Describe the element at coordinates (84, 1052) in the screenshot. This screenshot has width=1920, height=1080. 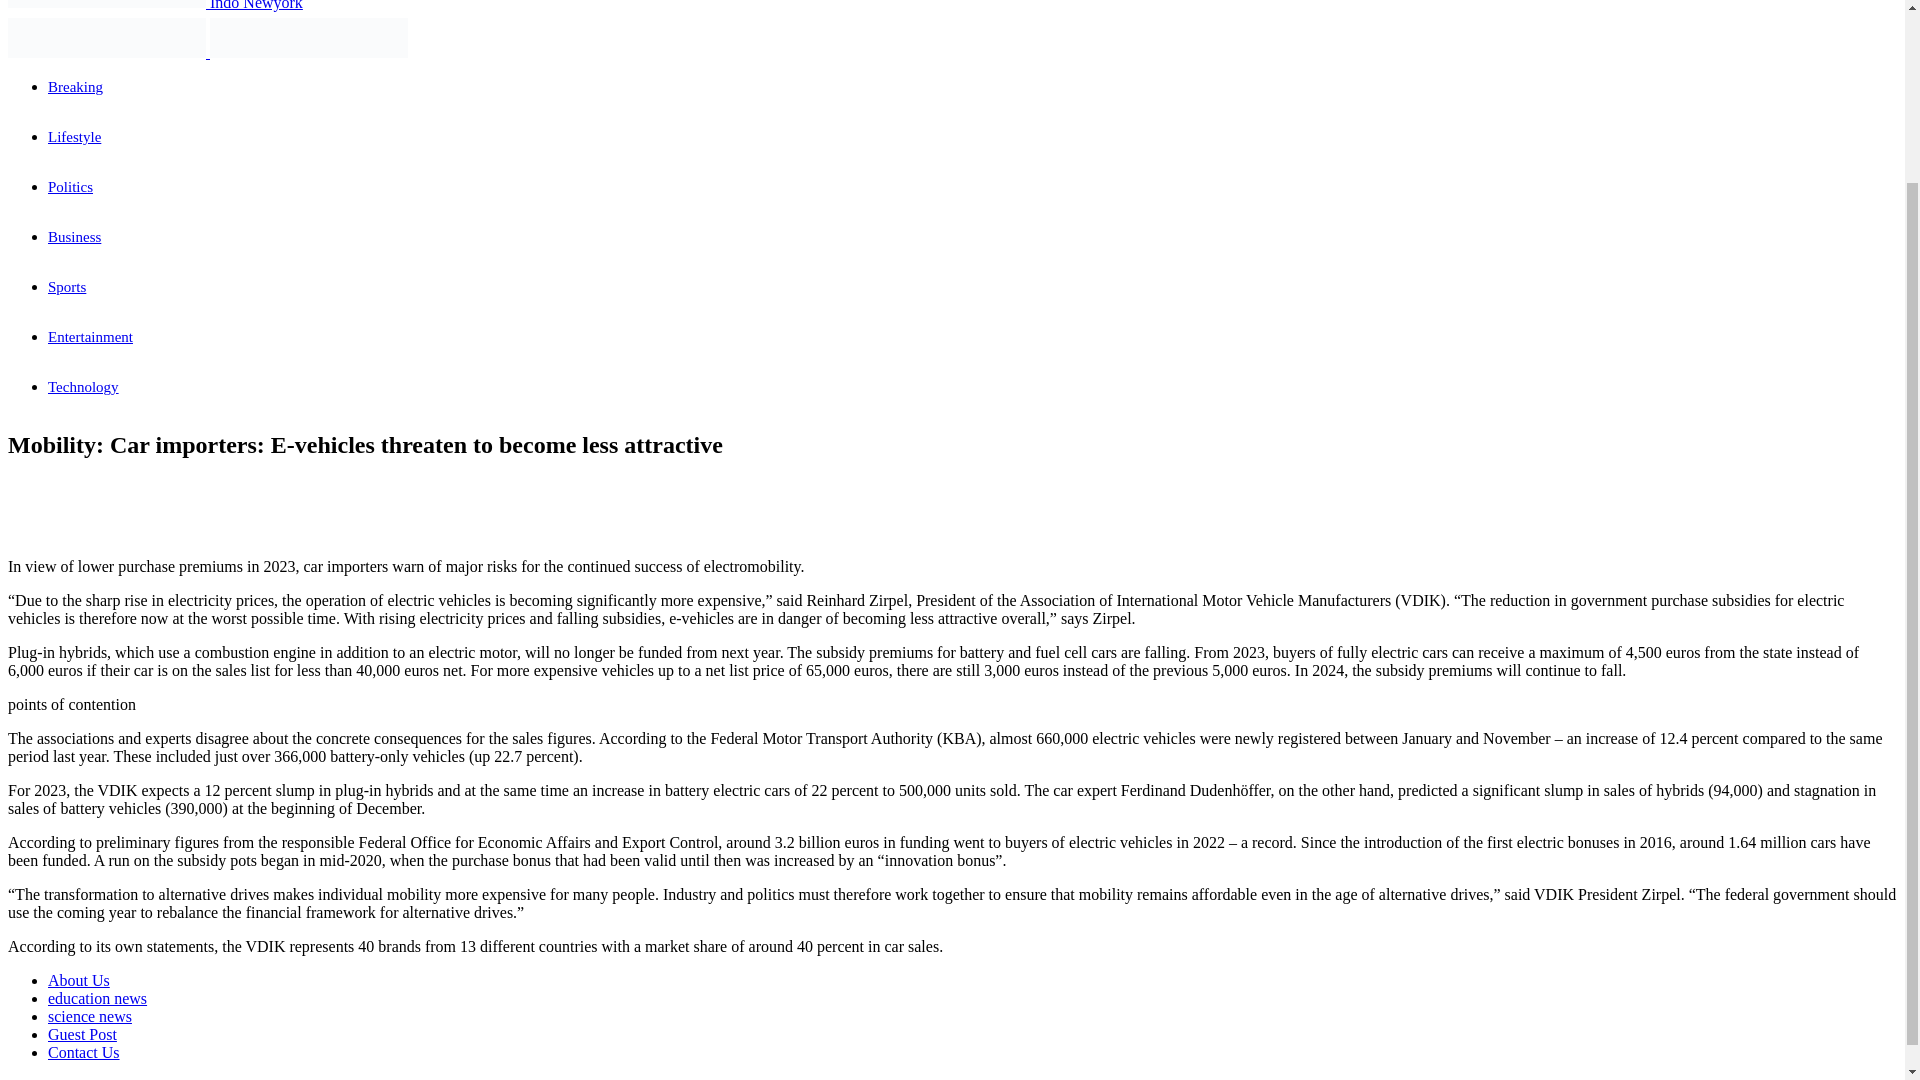
I see `Contact Us` at that location.